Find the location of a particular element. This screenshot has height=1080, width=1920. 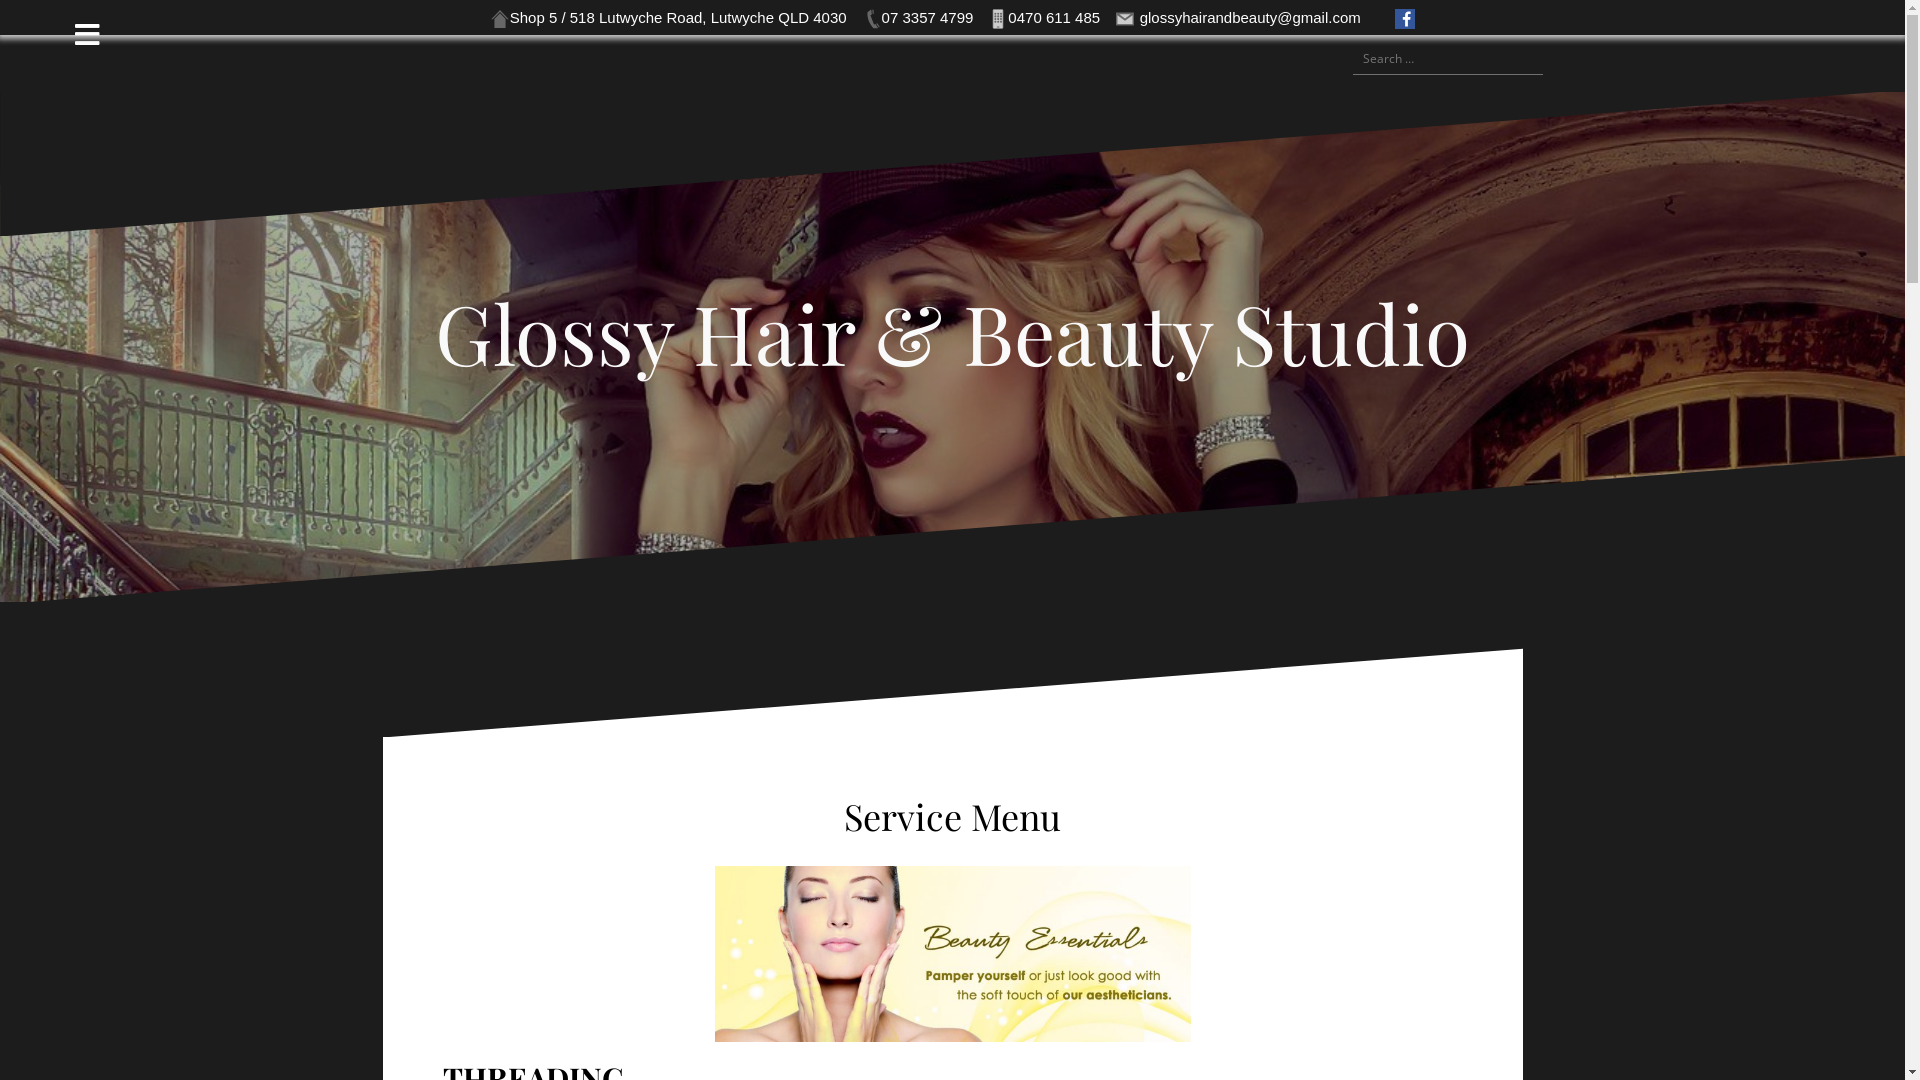

0470 611 485 is located at coordinates (1044, 18).